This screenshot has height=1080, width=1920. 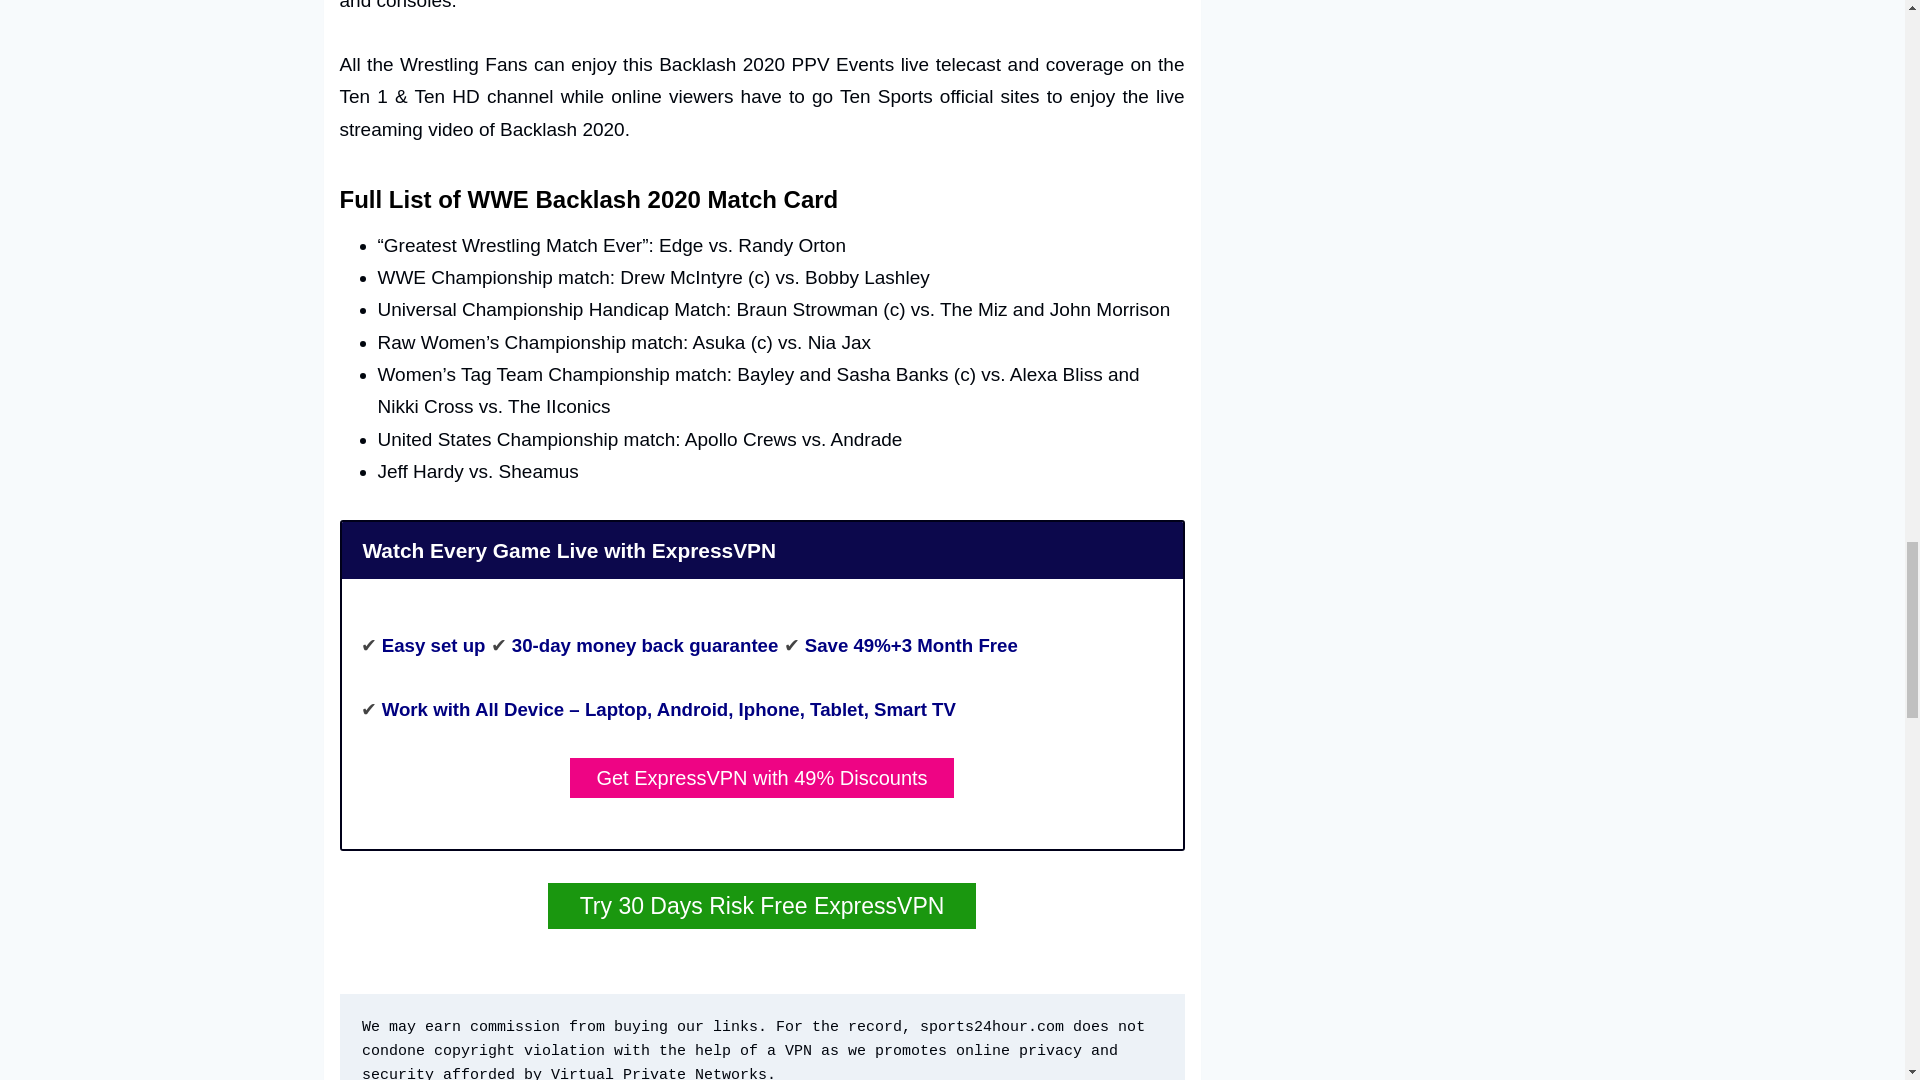 What do you see at coordinates (762, 906) in the screenshot?
I see `Try 30 Days Risk Free ExpressVPN` at bounding box center [762, 906].